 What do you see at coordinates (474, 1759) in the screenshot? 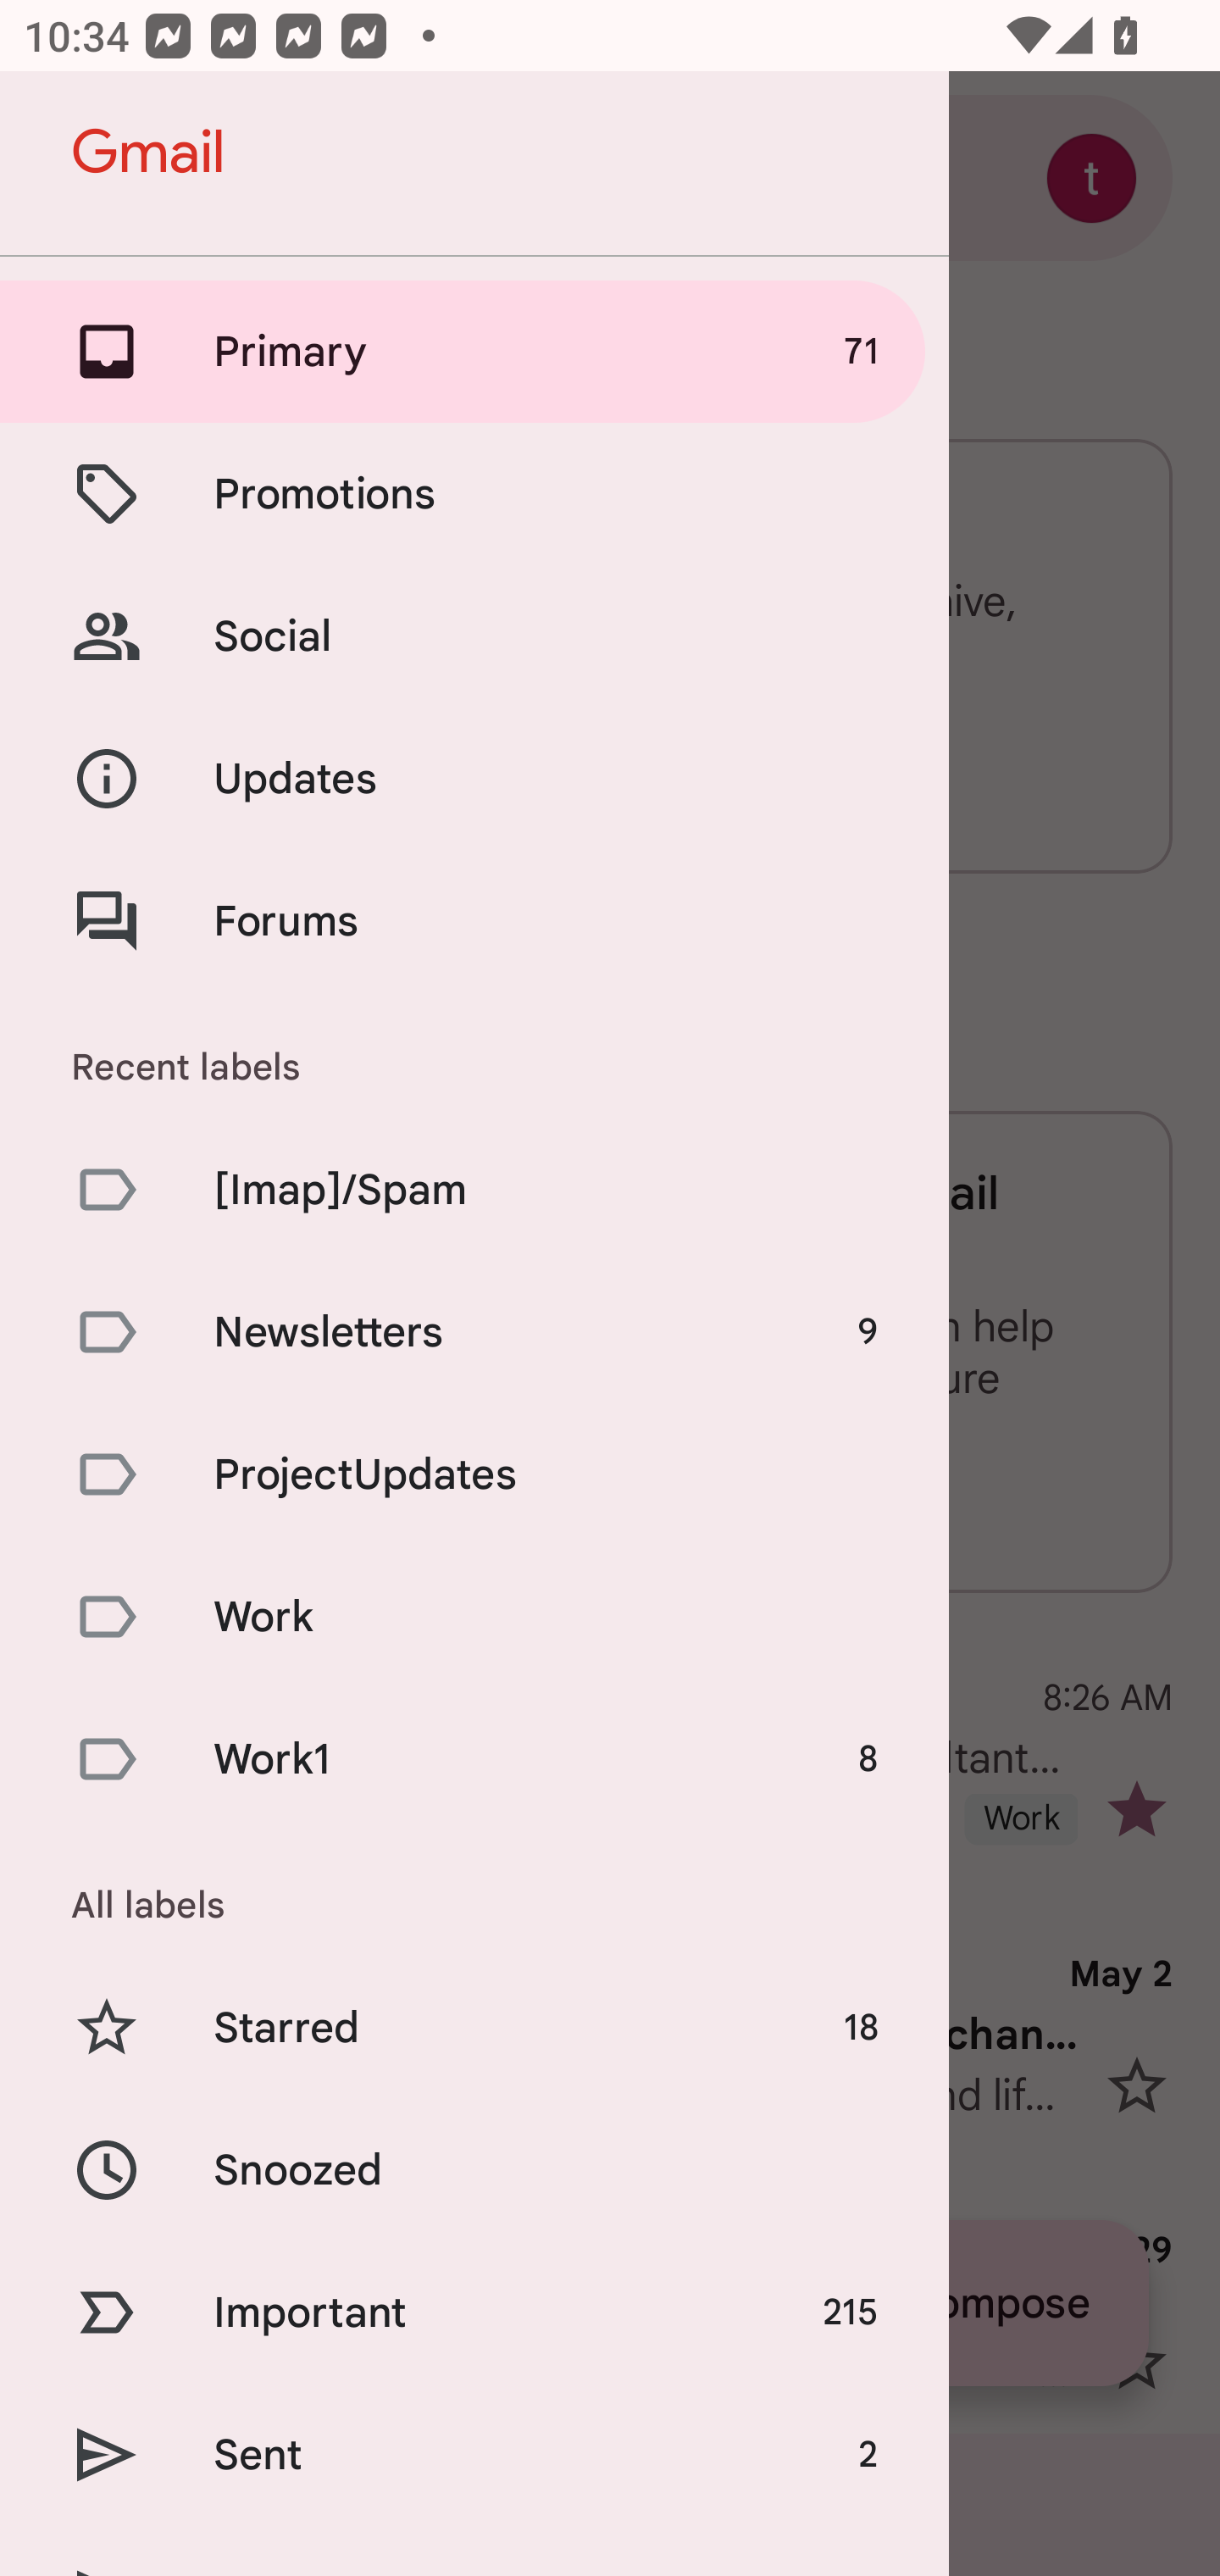
I see `Work1 8` at bounding box center [474, 1759].